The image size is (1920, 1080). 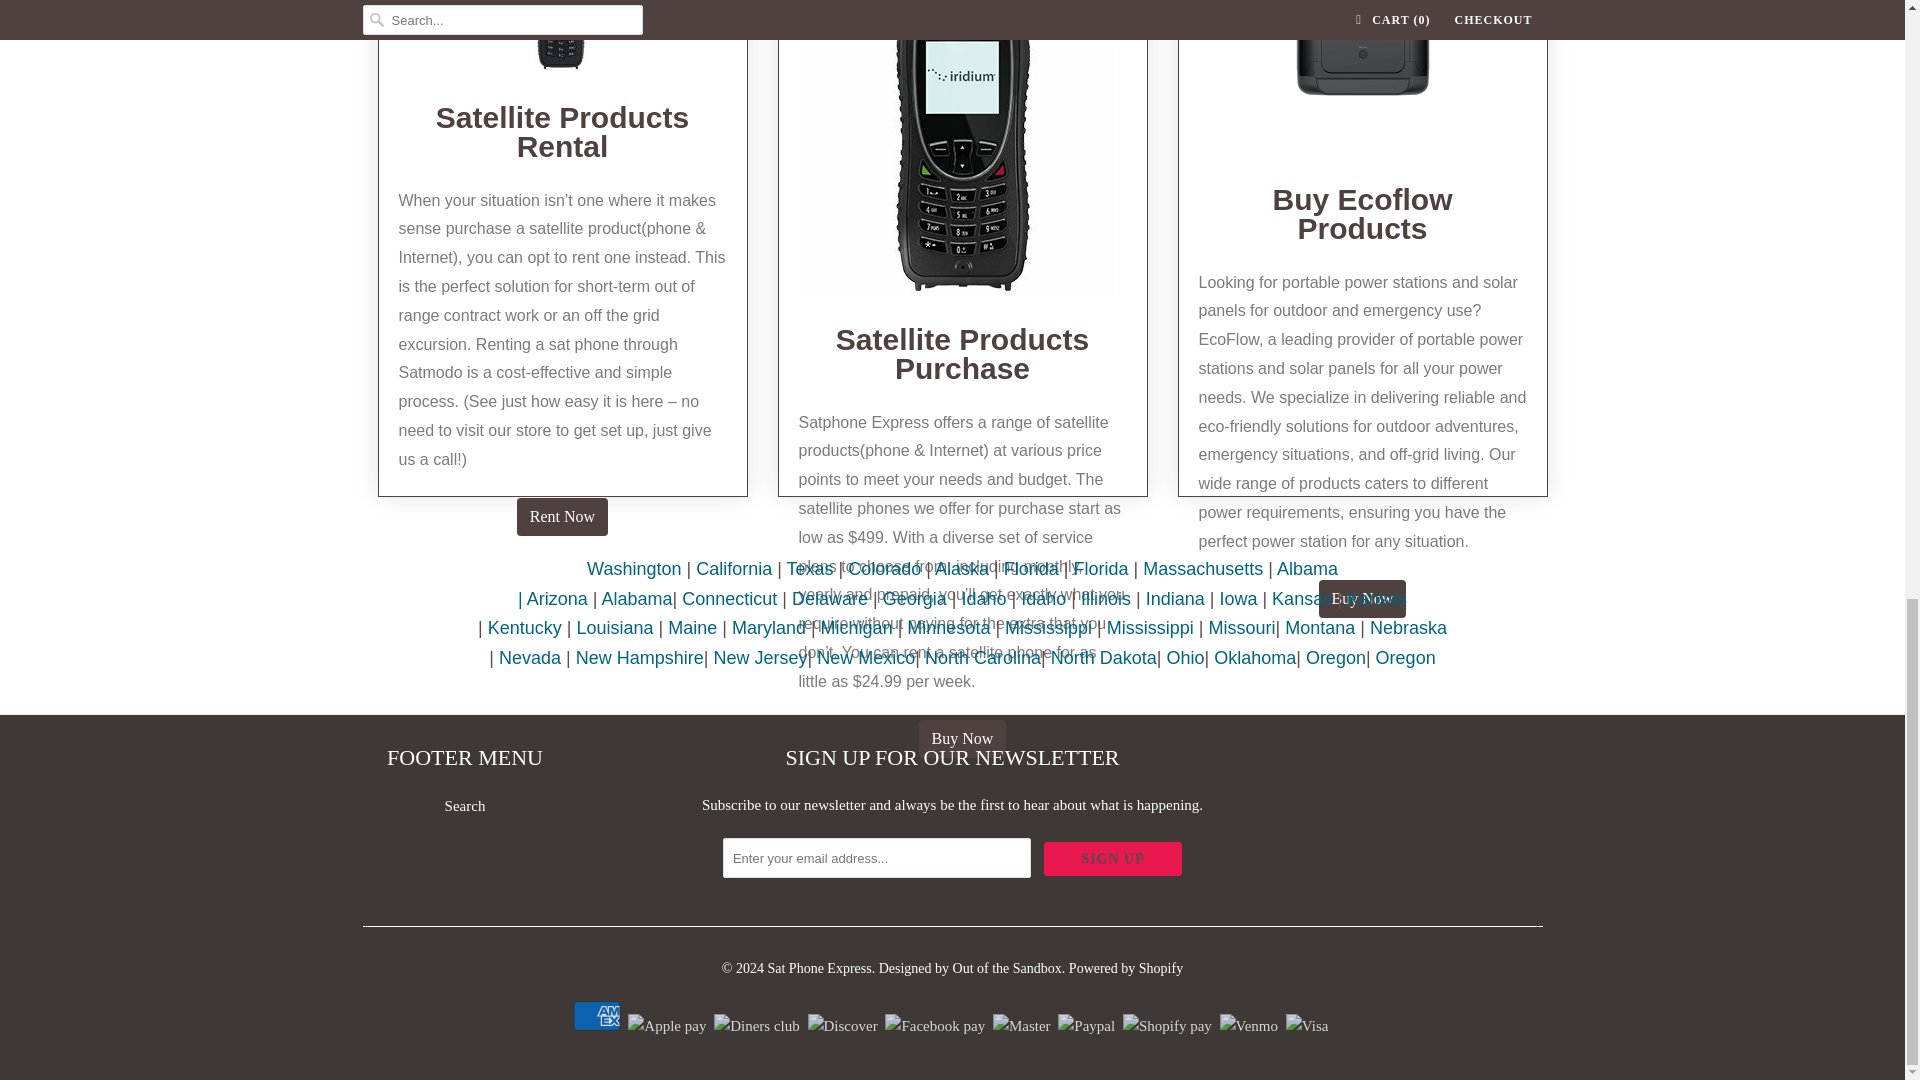 What do you see at coordinates (984, 598) in the screenshot?
I see `Idaho` at bounding box center [984, 598].